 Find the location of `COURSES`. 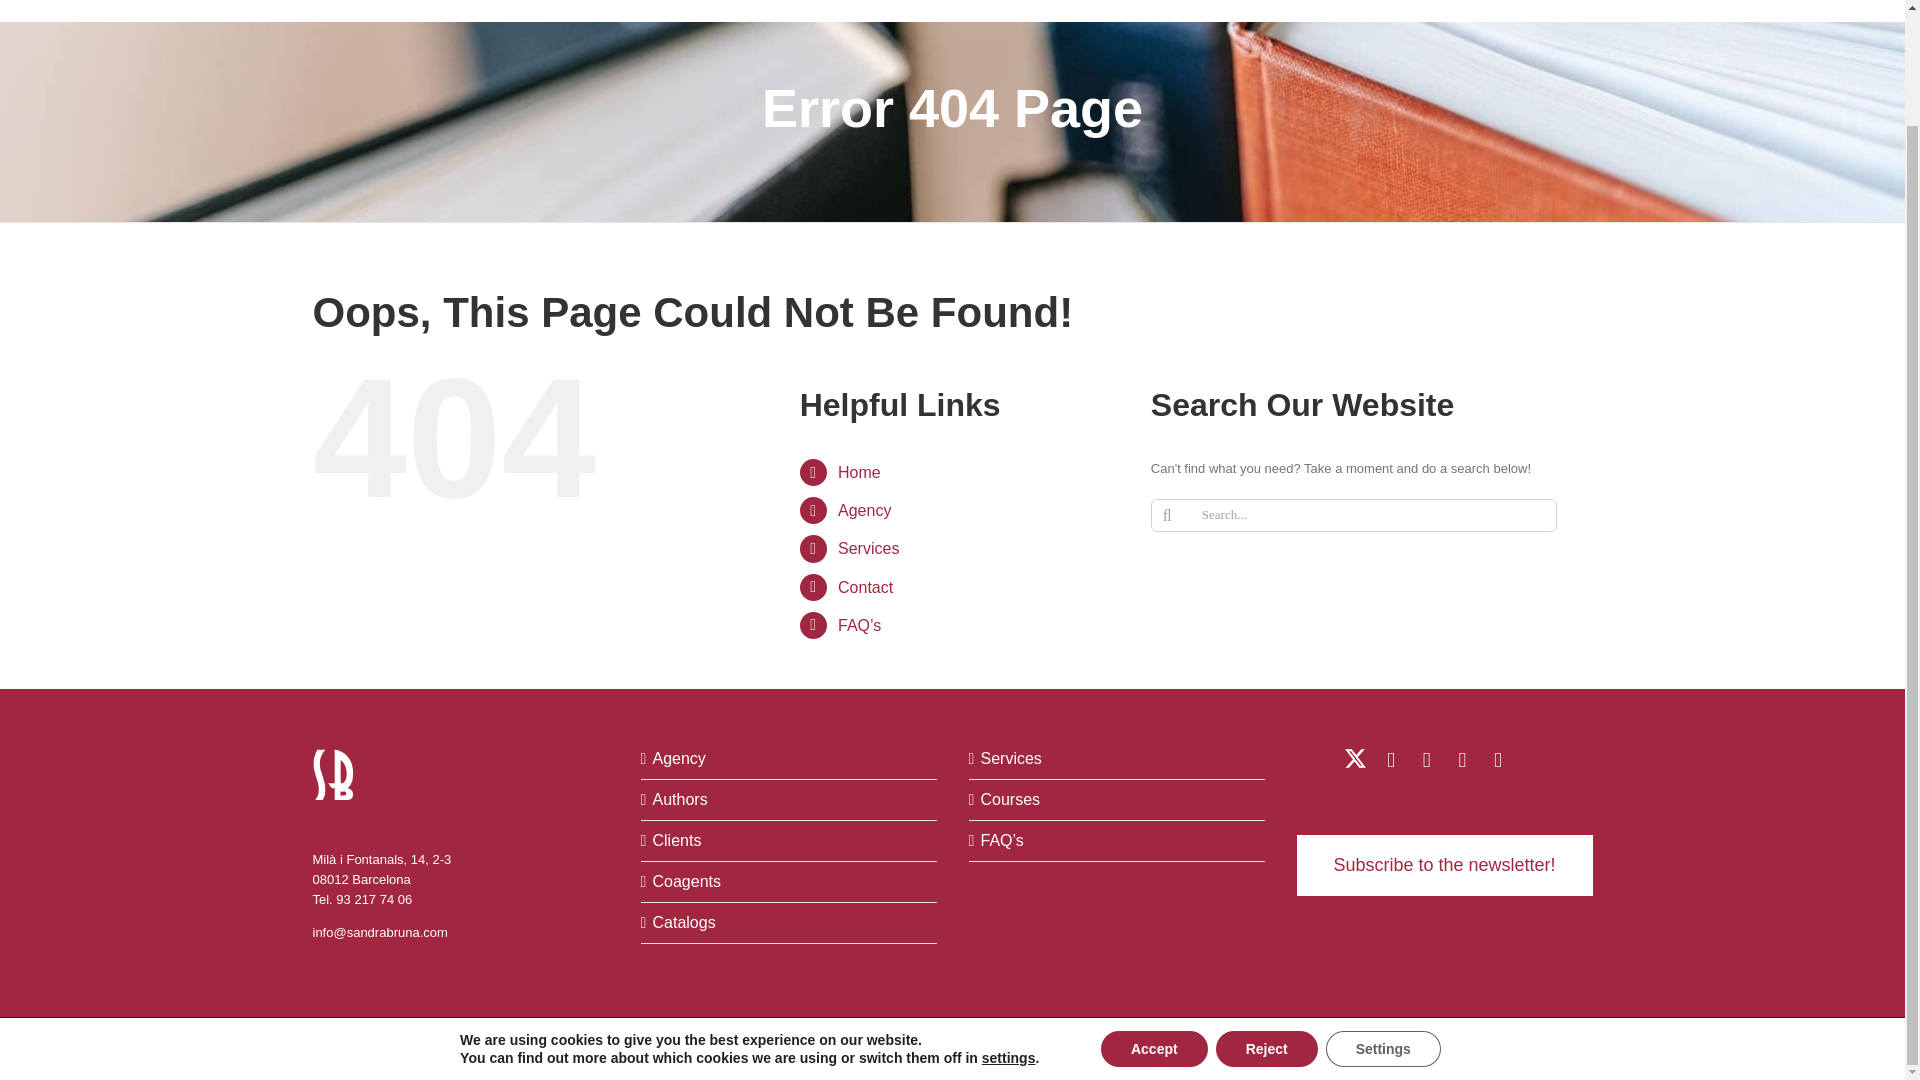

COURSES is located at coordinates (1296, 10).